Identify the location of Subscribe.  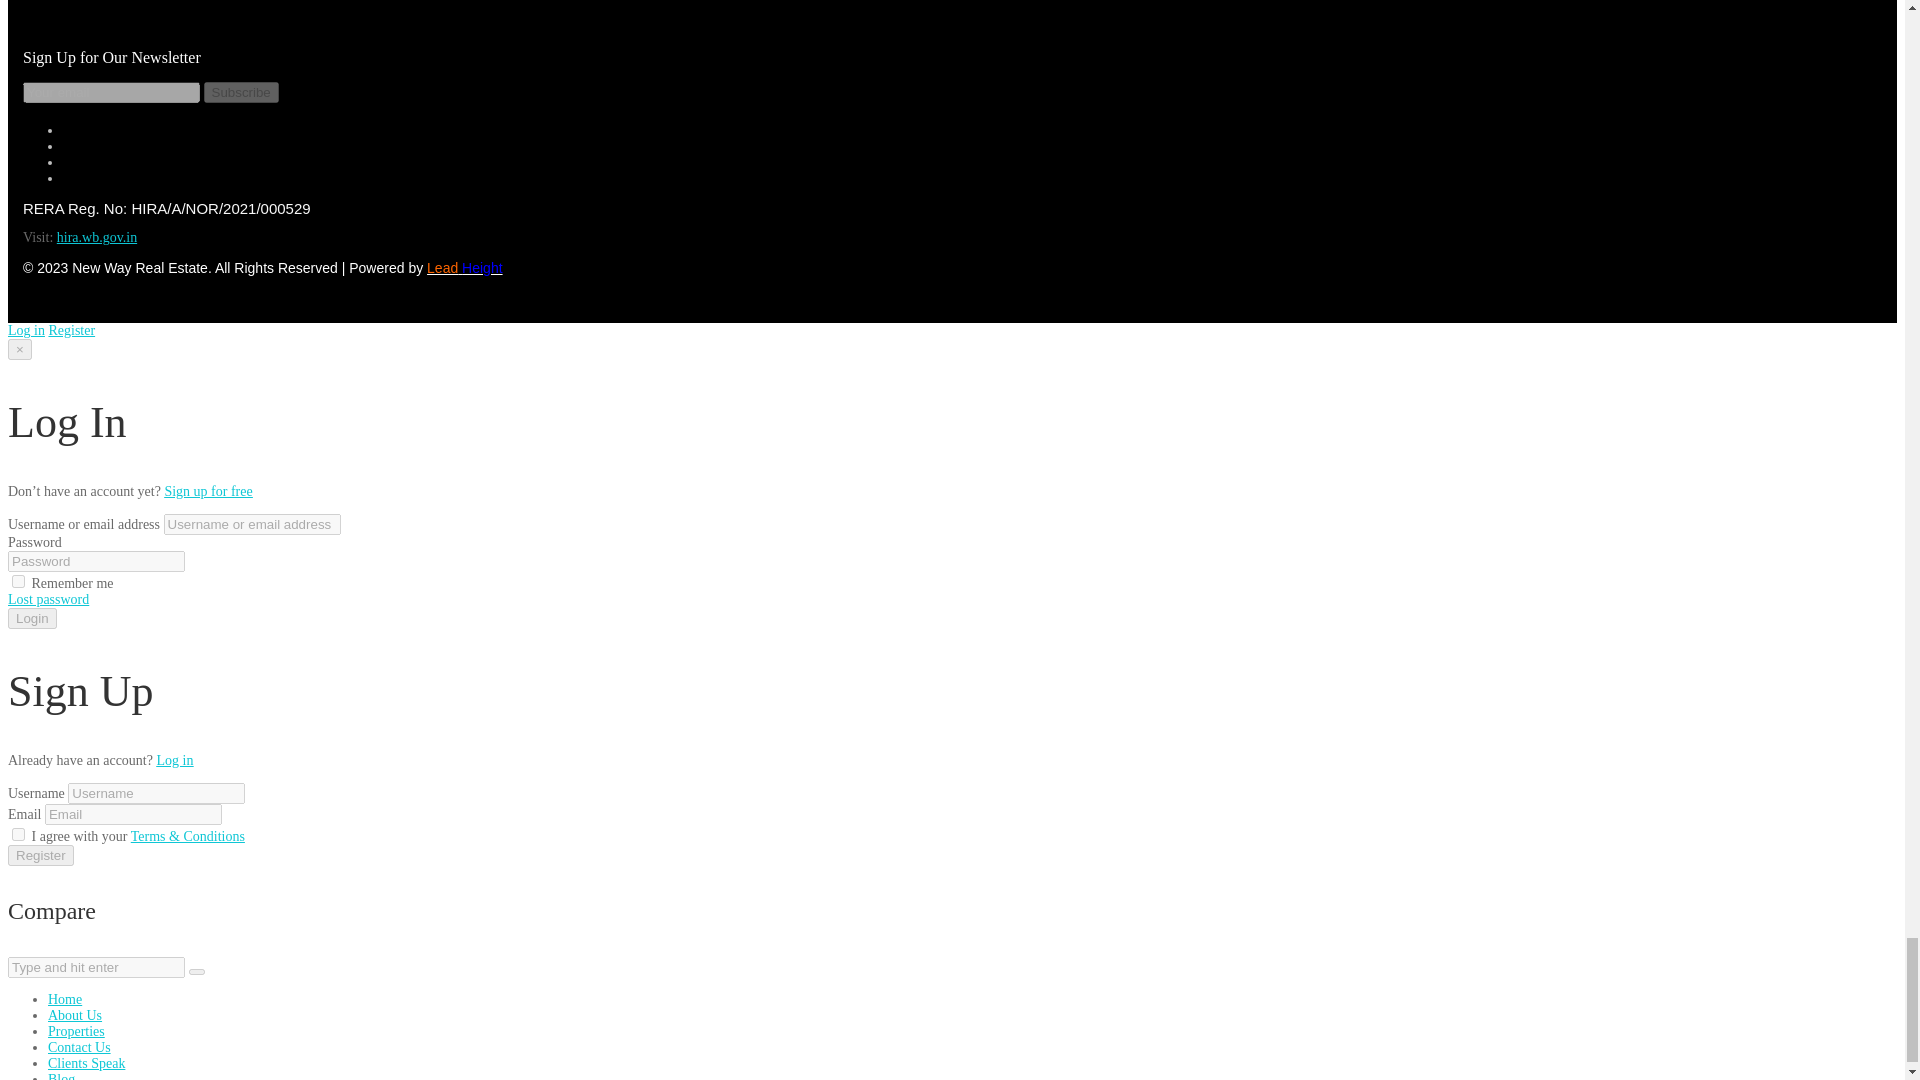
(240, 92).